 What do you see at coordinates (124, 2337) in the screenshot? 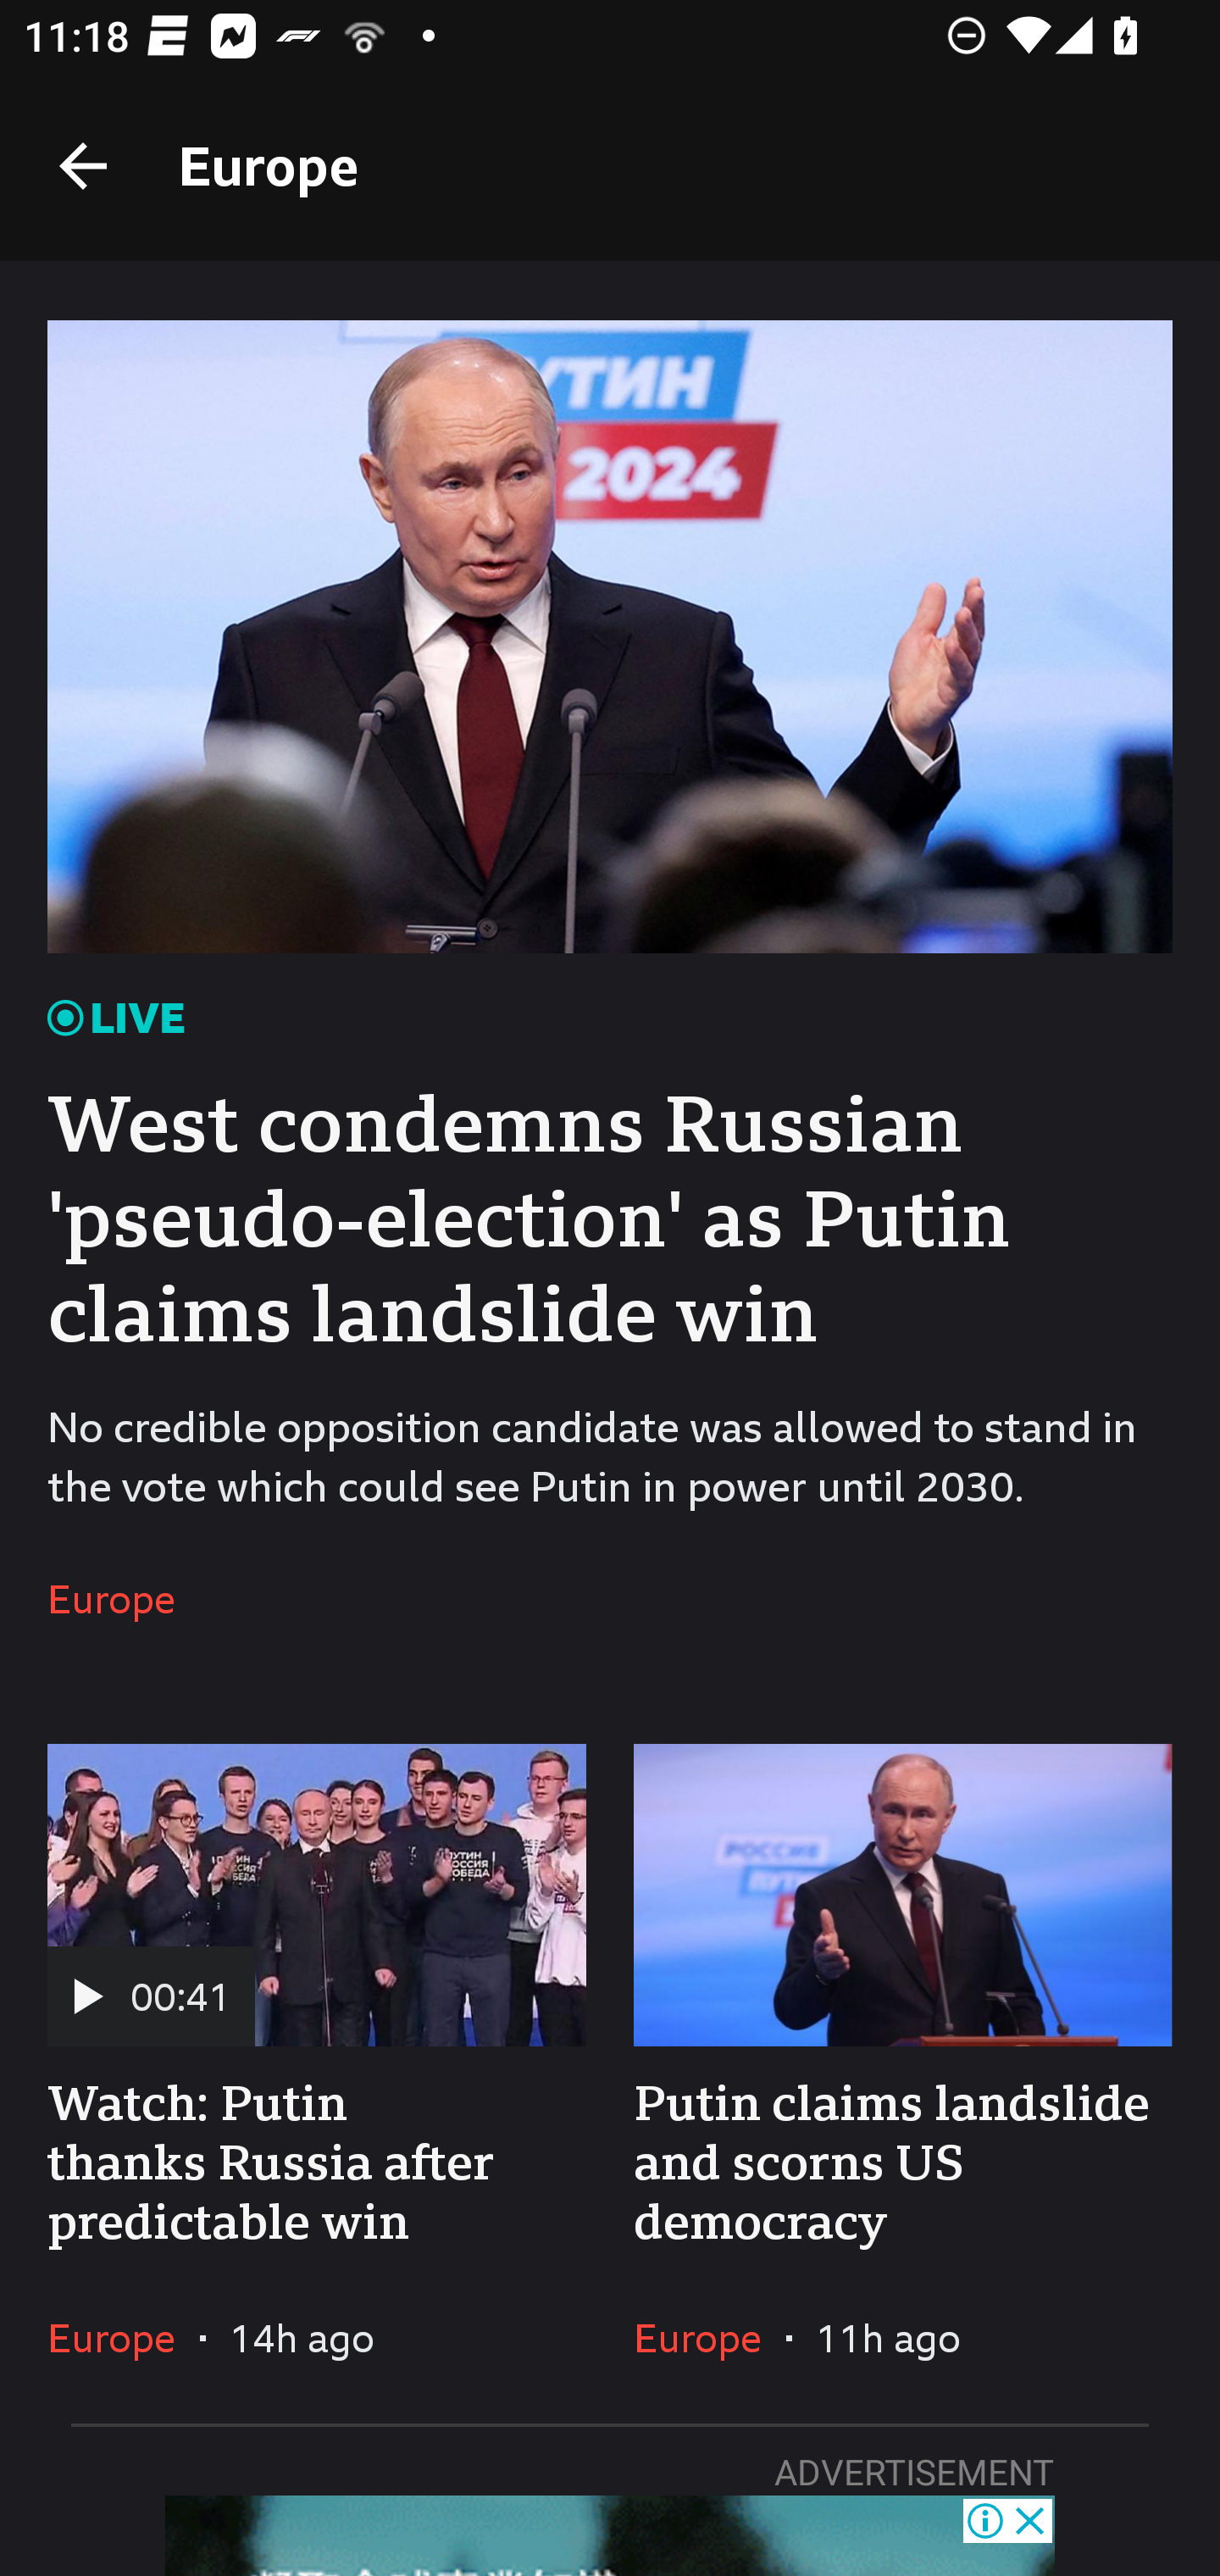
I see `Europe In the section Europe` at bounding box center [124, 2337].